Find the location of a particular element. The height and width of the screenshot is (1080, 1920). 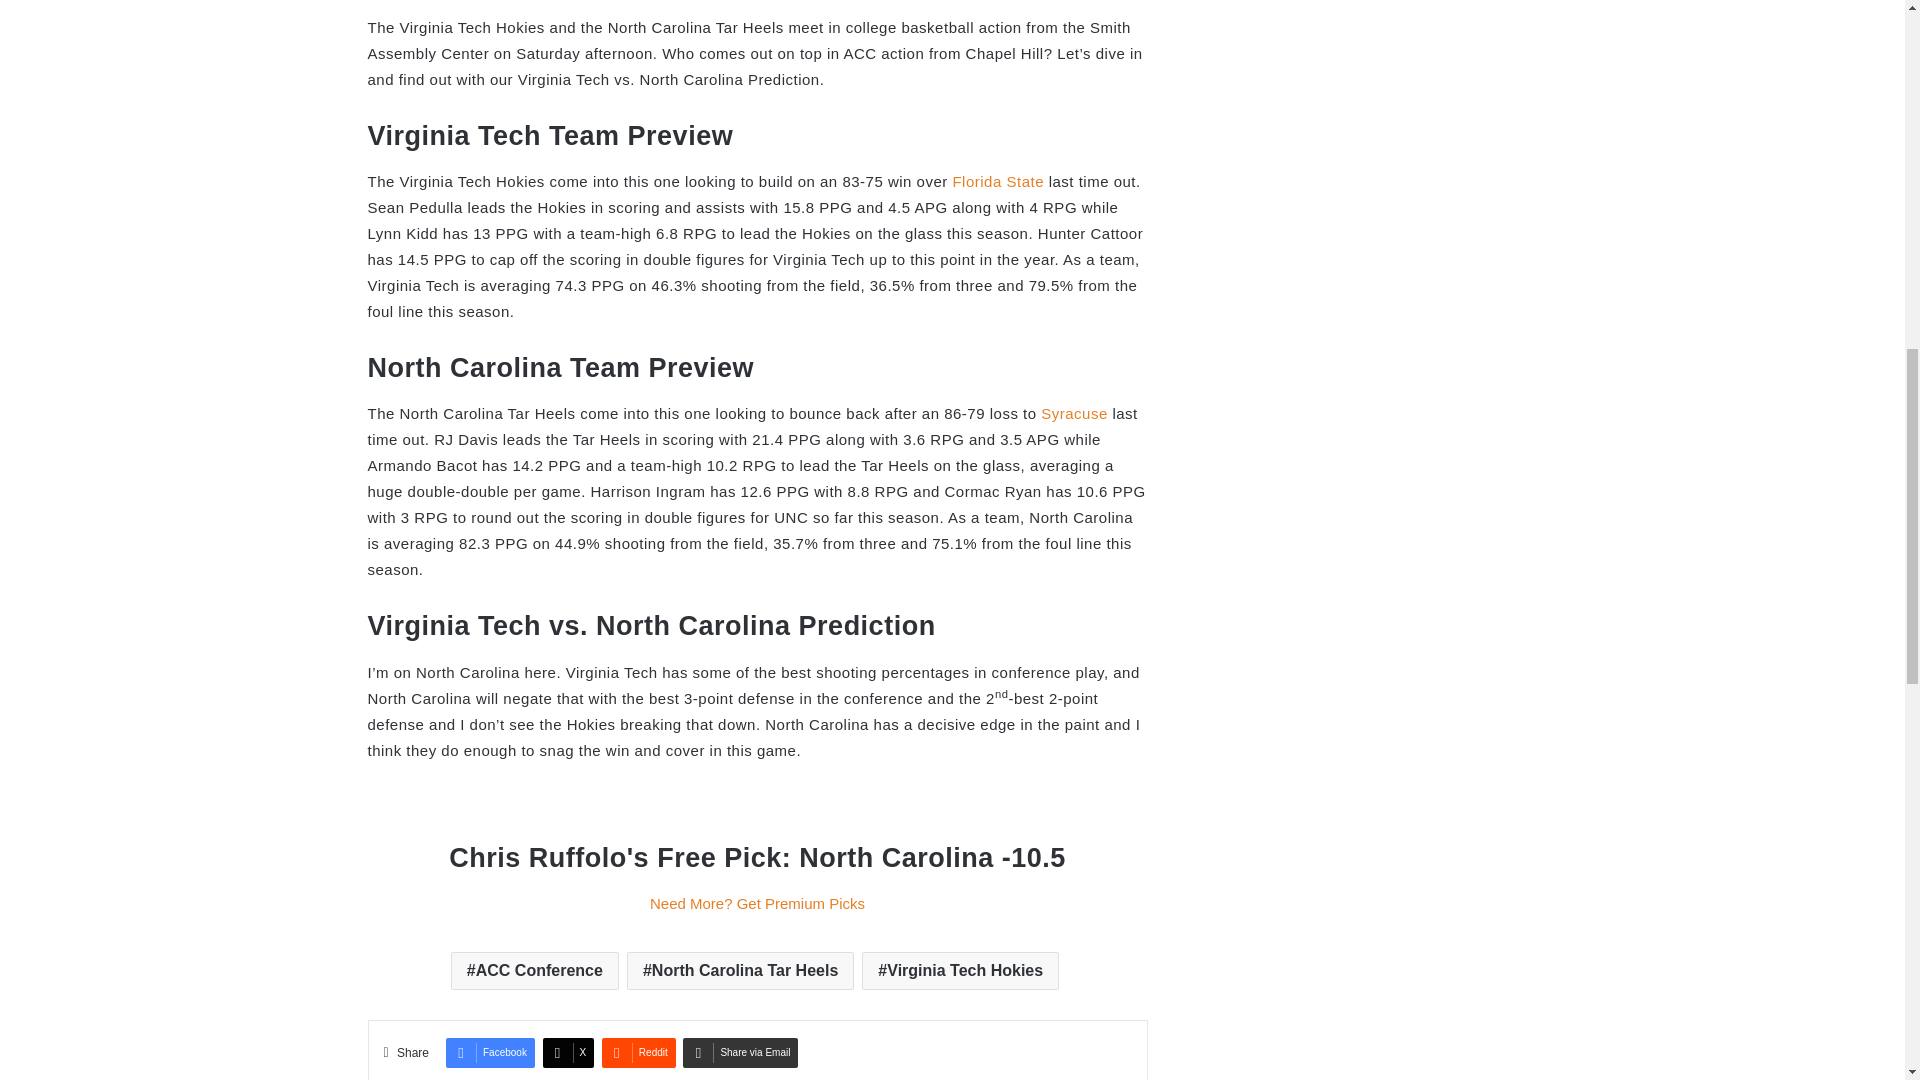

Reddit is located at coordinates (638, 1052).